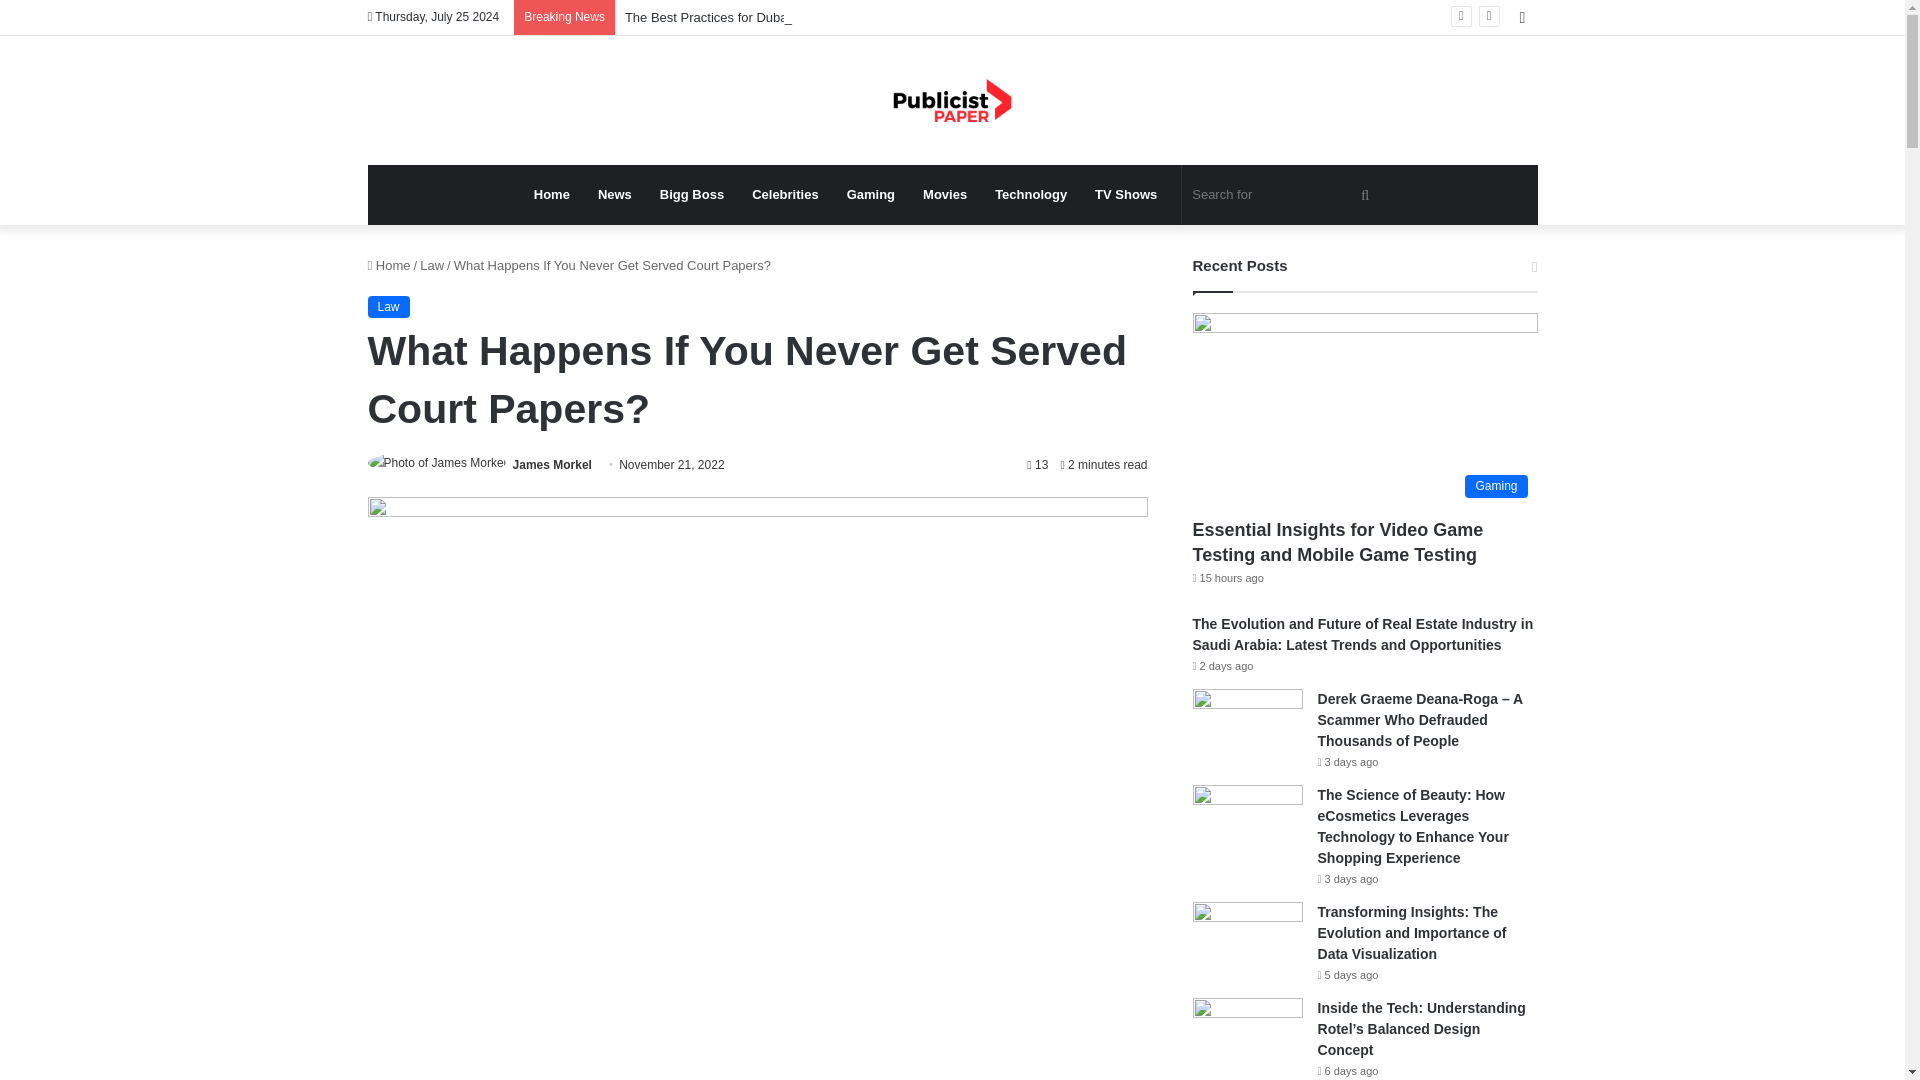  What do you see at coordinates (389, 266) in the screenshot?
I see `Home` at bounding box center [389, 266].